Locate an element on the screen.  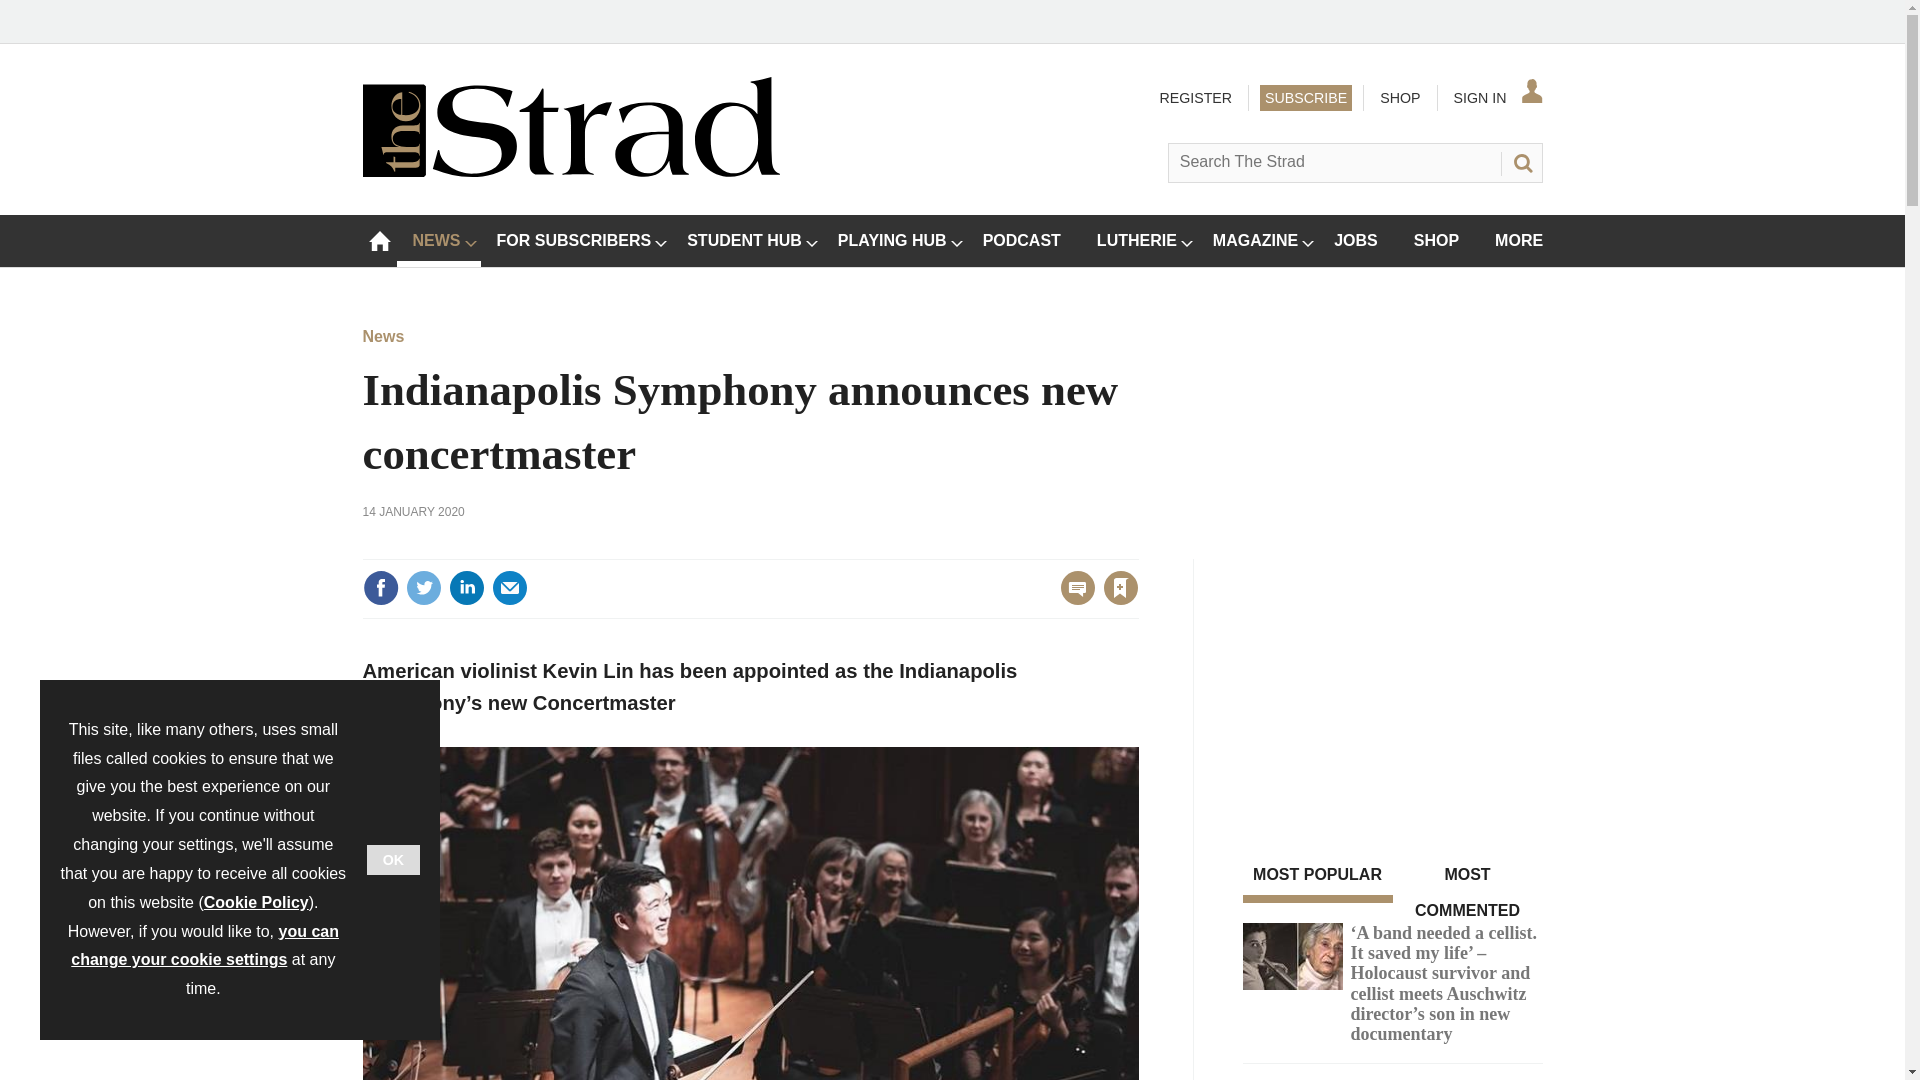
No comments is located at coordinates (1072, 600).